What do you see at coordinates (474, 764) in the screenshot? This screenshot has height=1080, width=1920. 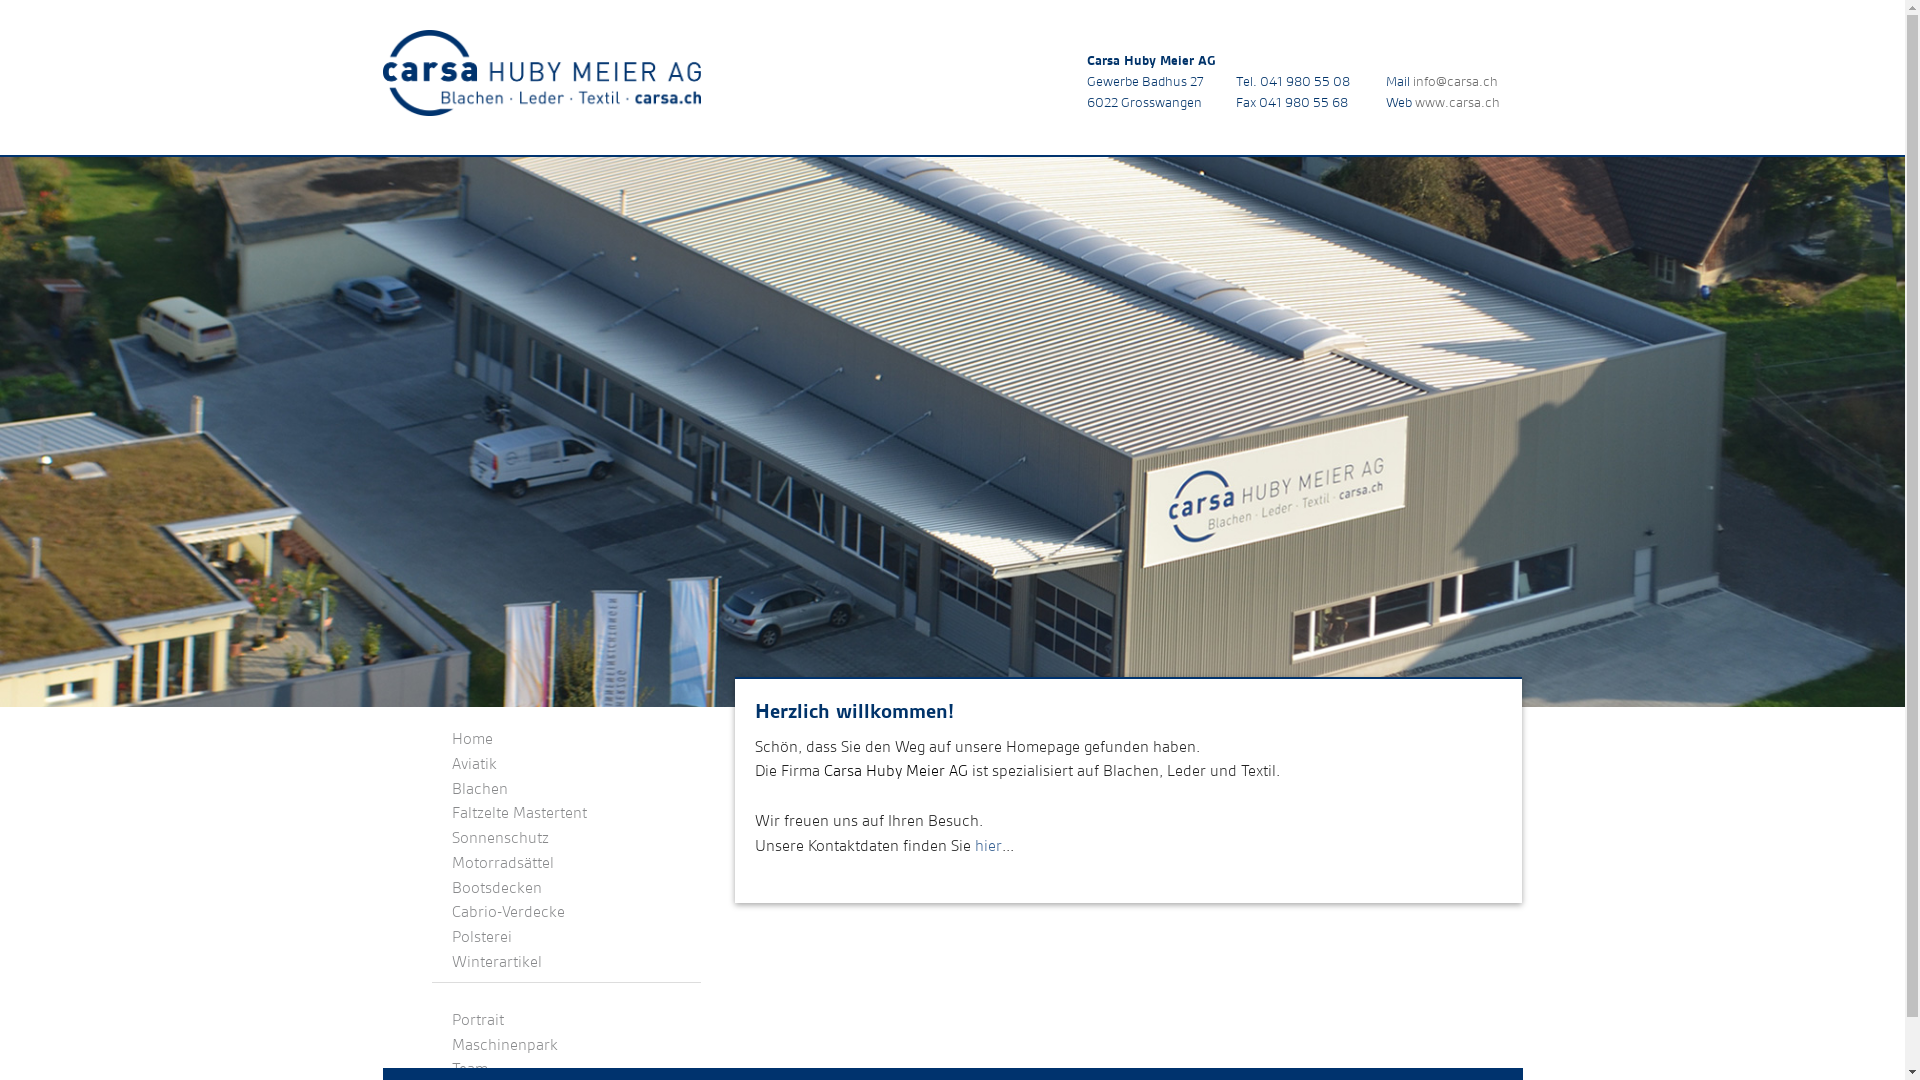 I see `Aviatik` at bounding box center [474, 764].